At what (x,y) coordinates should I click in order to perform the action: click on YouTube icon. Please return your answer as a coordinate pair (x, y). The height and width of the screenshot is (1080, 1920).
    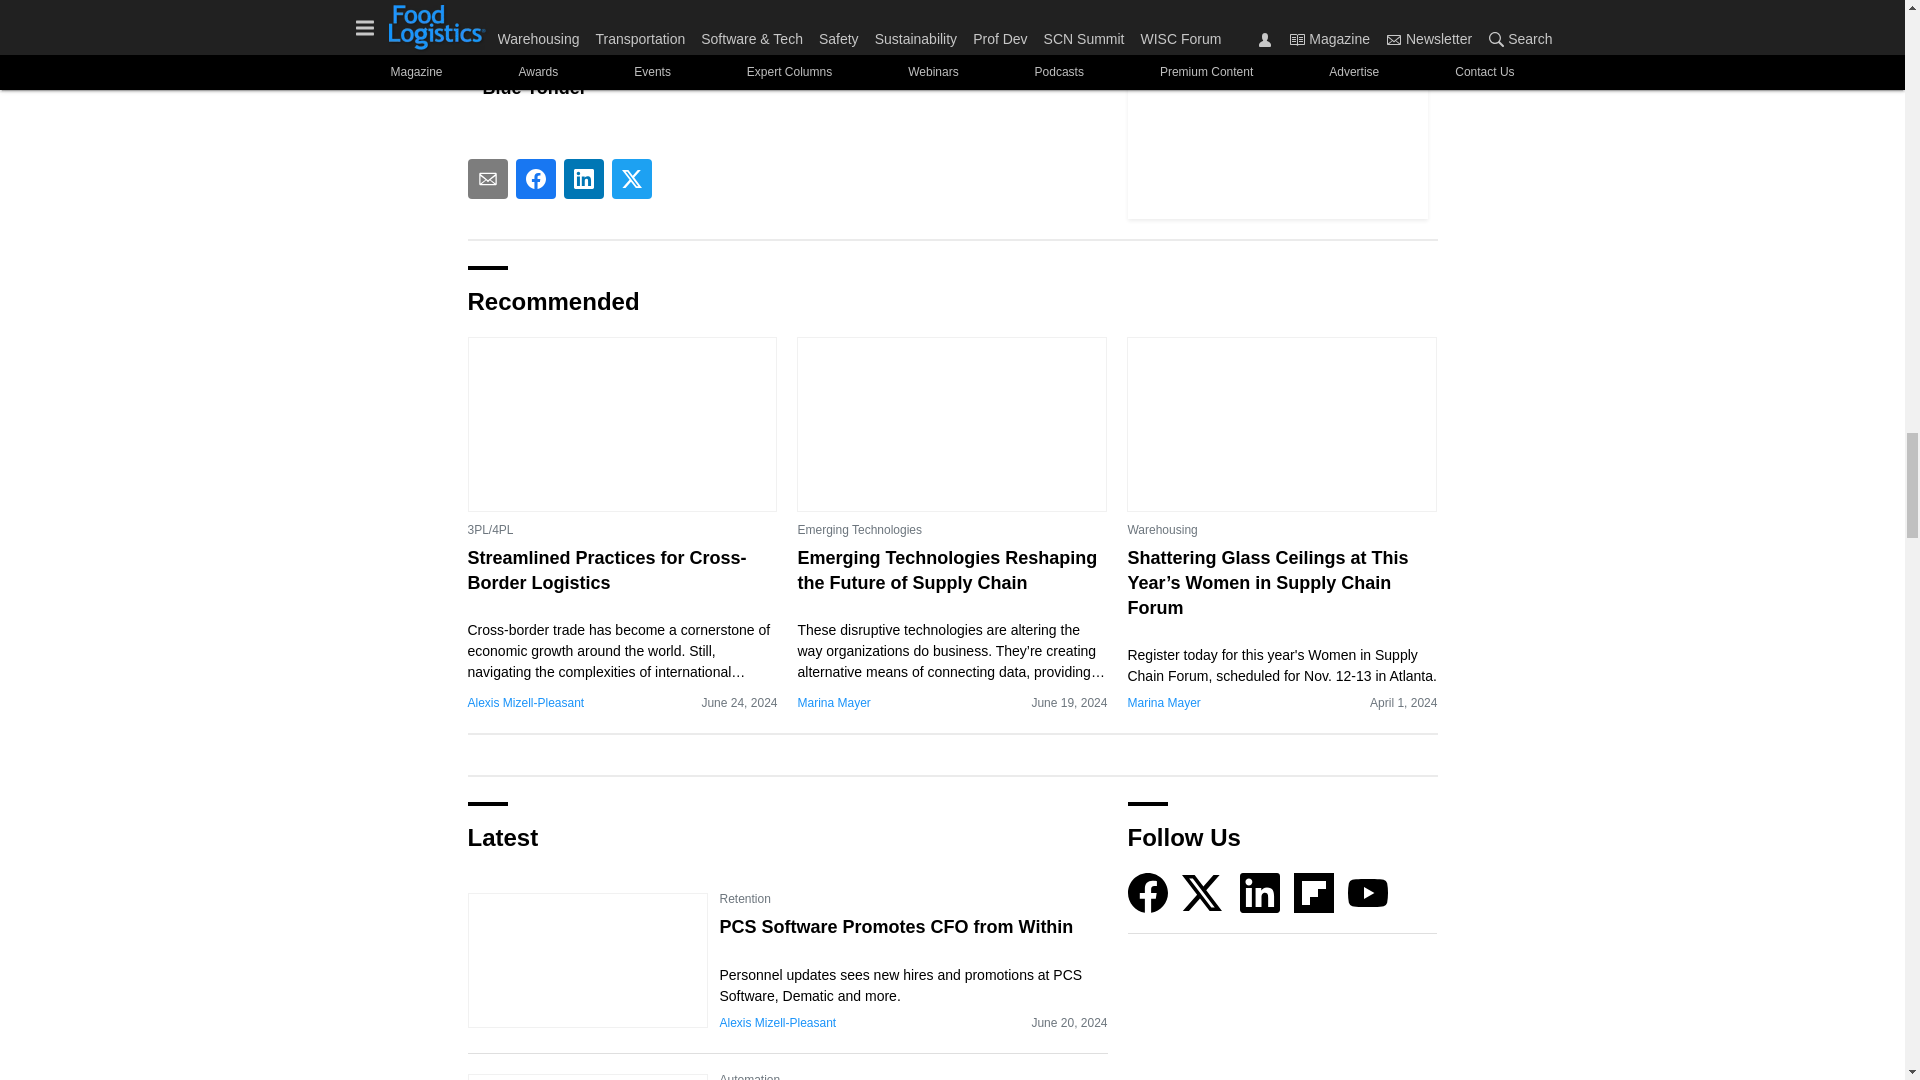
    Looking at the image, I should click on (1368, 892).